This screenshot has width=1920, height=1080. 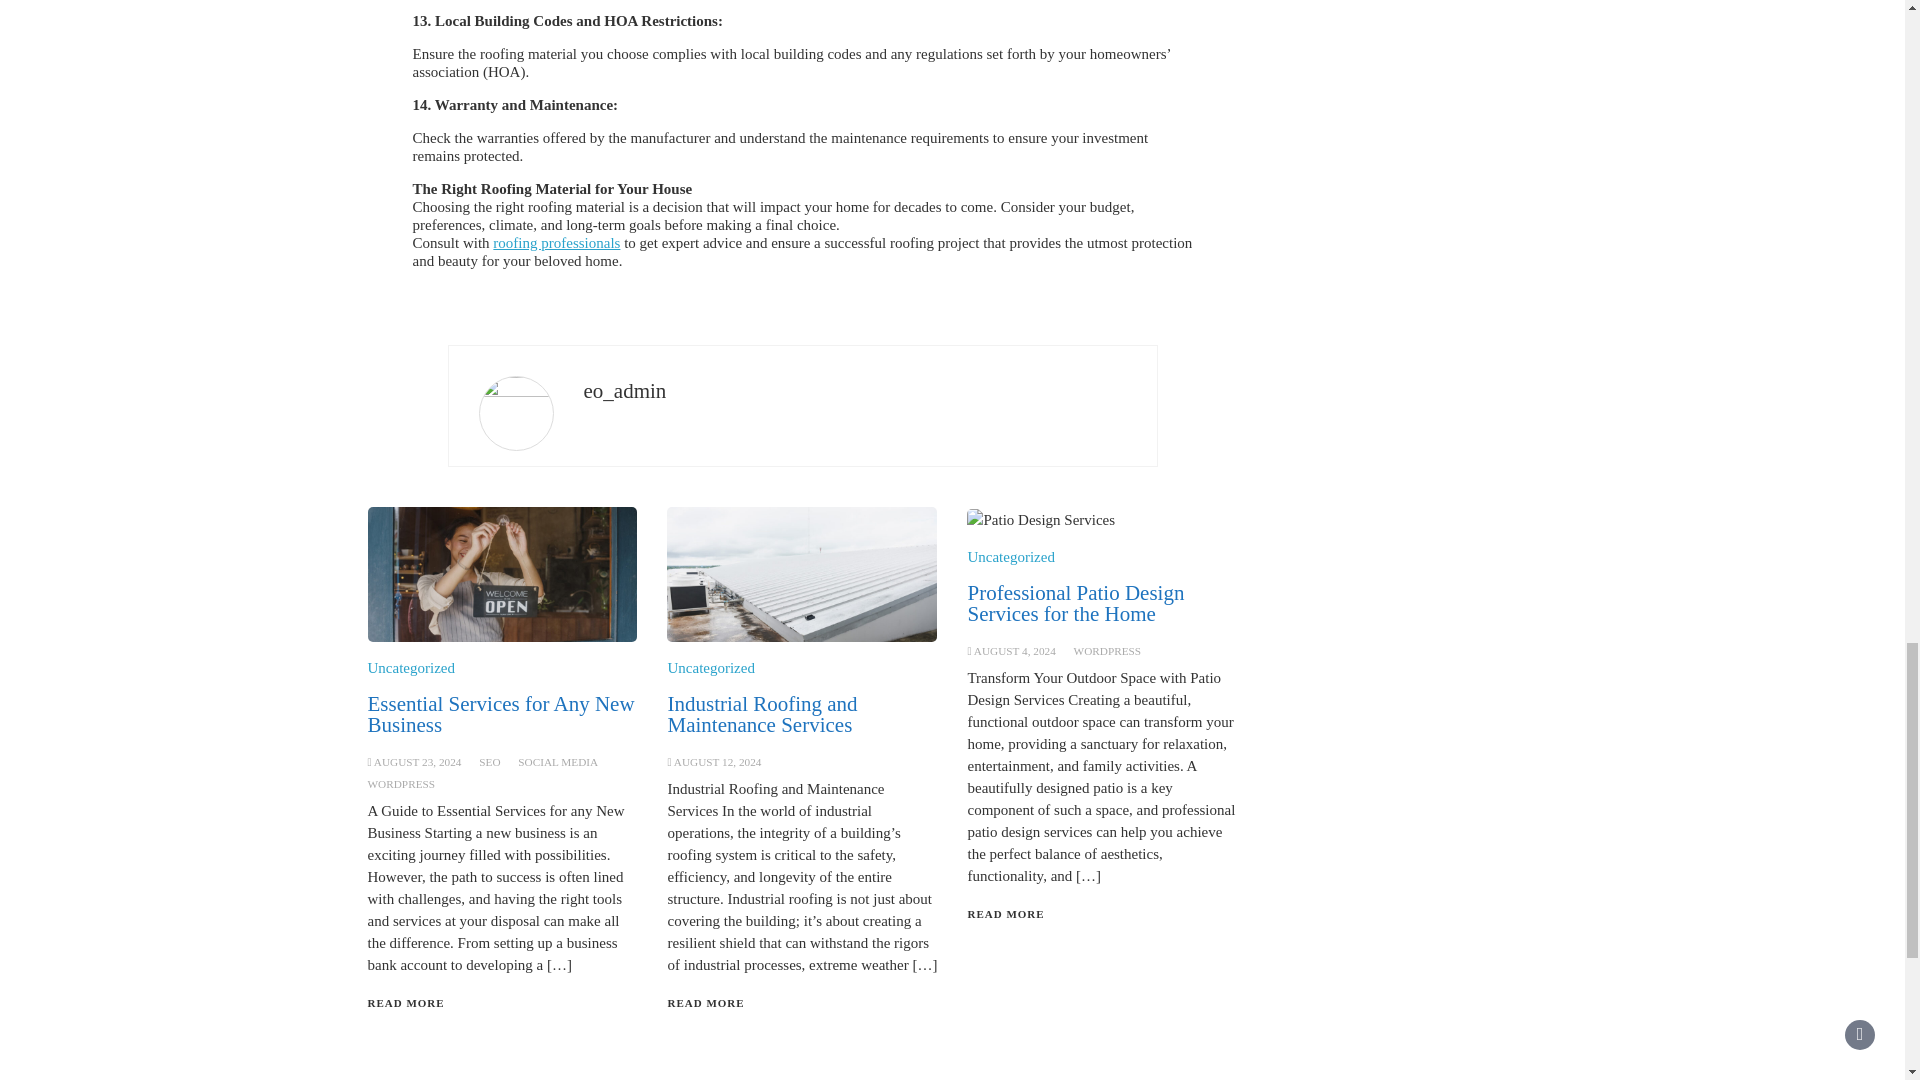 What do you see at coordinates (418, 762) in the screenshot?
I see `AUGUST 23, 2024` at bounding box center [418, 762].